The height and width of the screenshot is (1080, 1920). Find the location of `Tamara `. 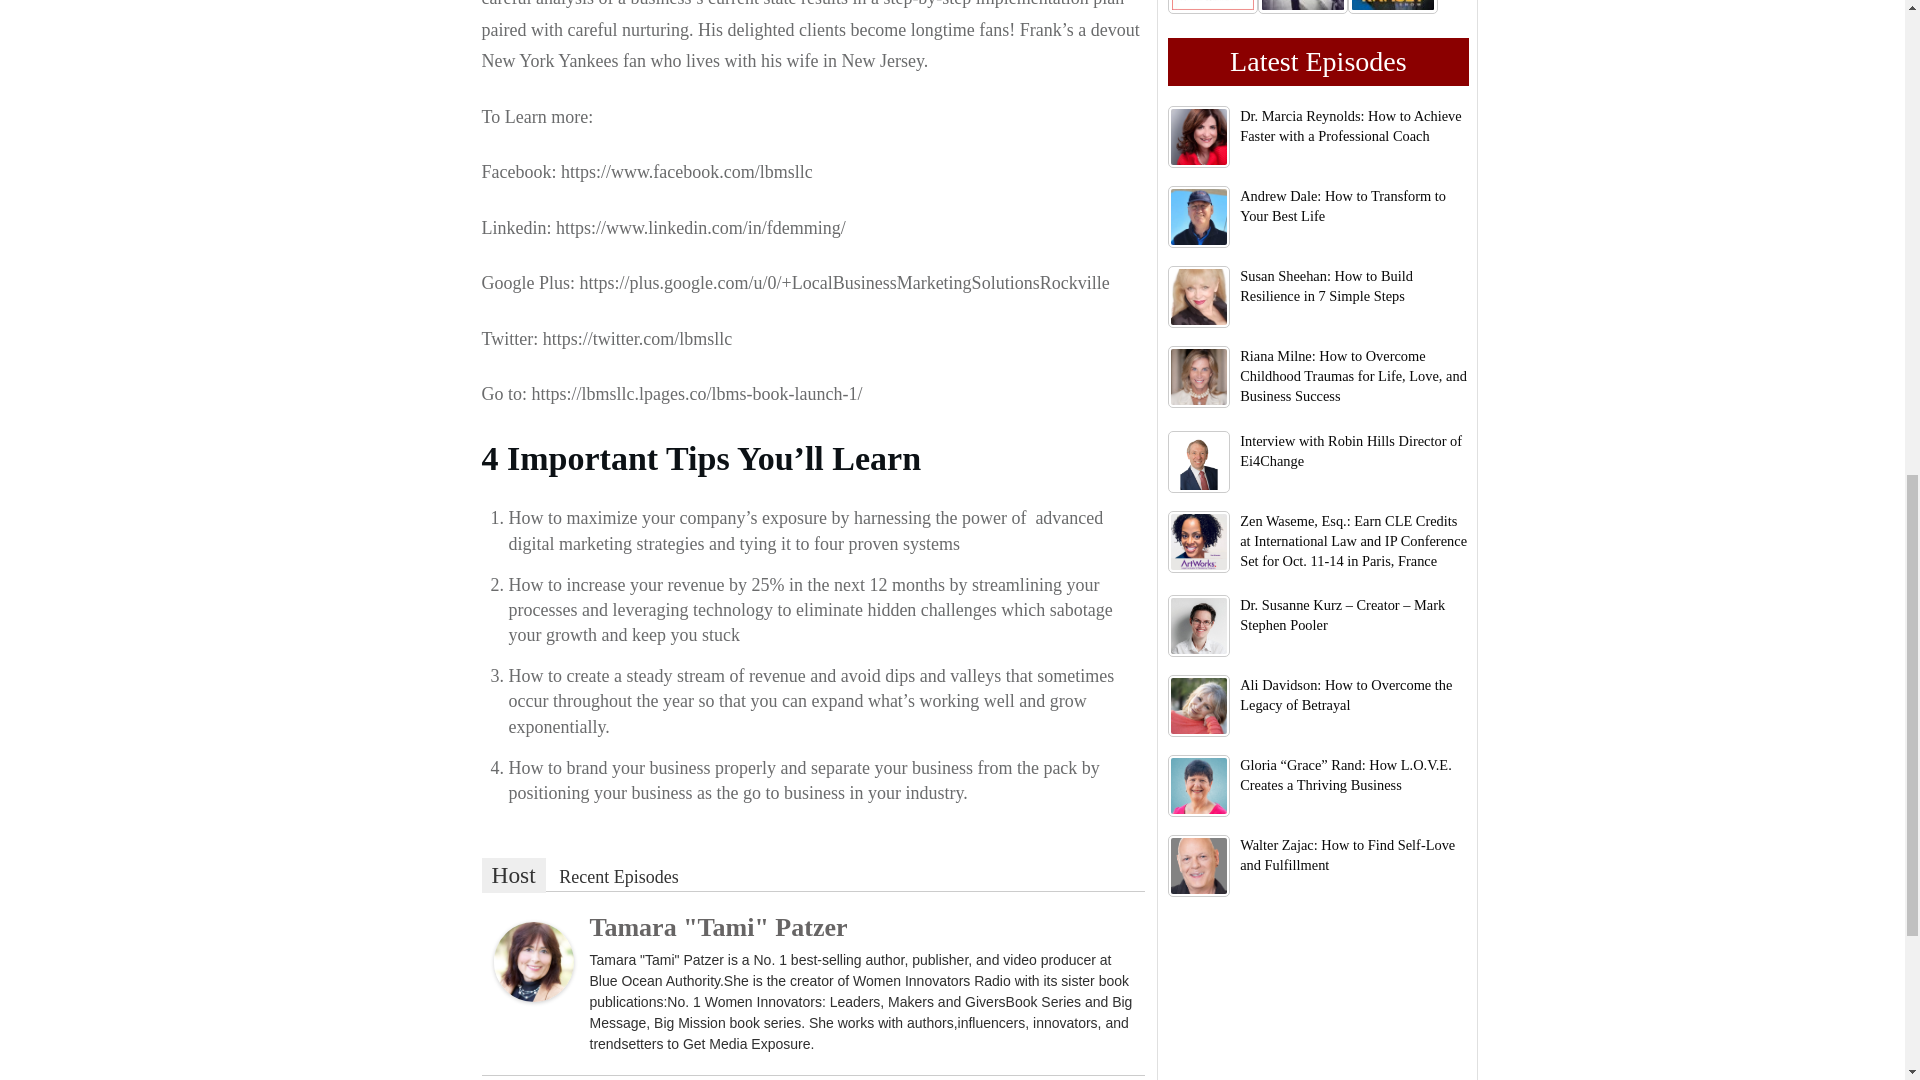

Tamara  is located at coordinates (534, 960).